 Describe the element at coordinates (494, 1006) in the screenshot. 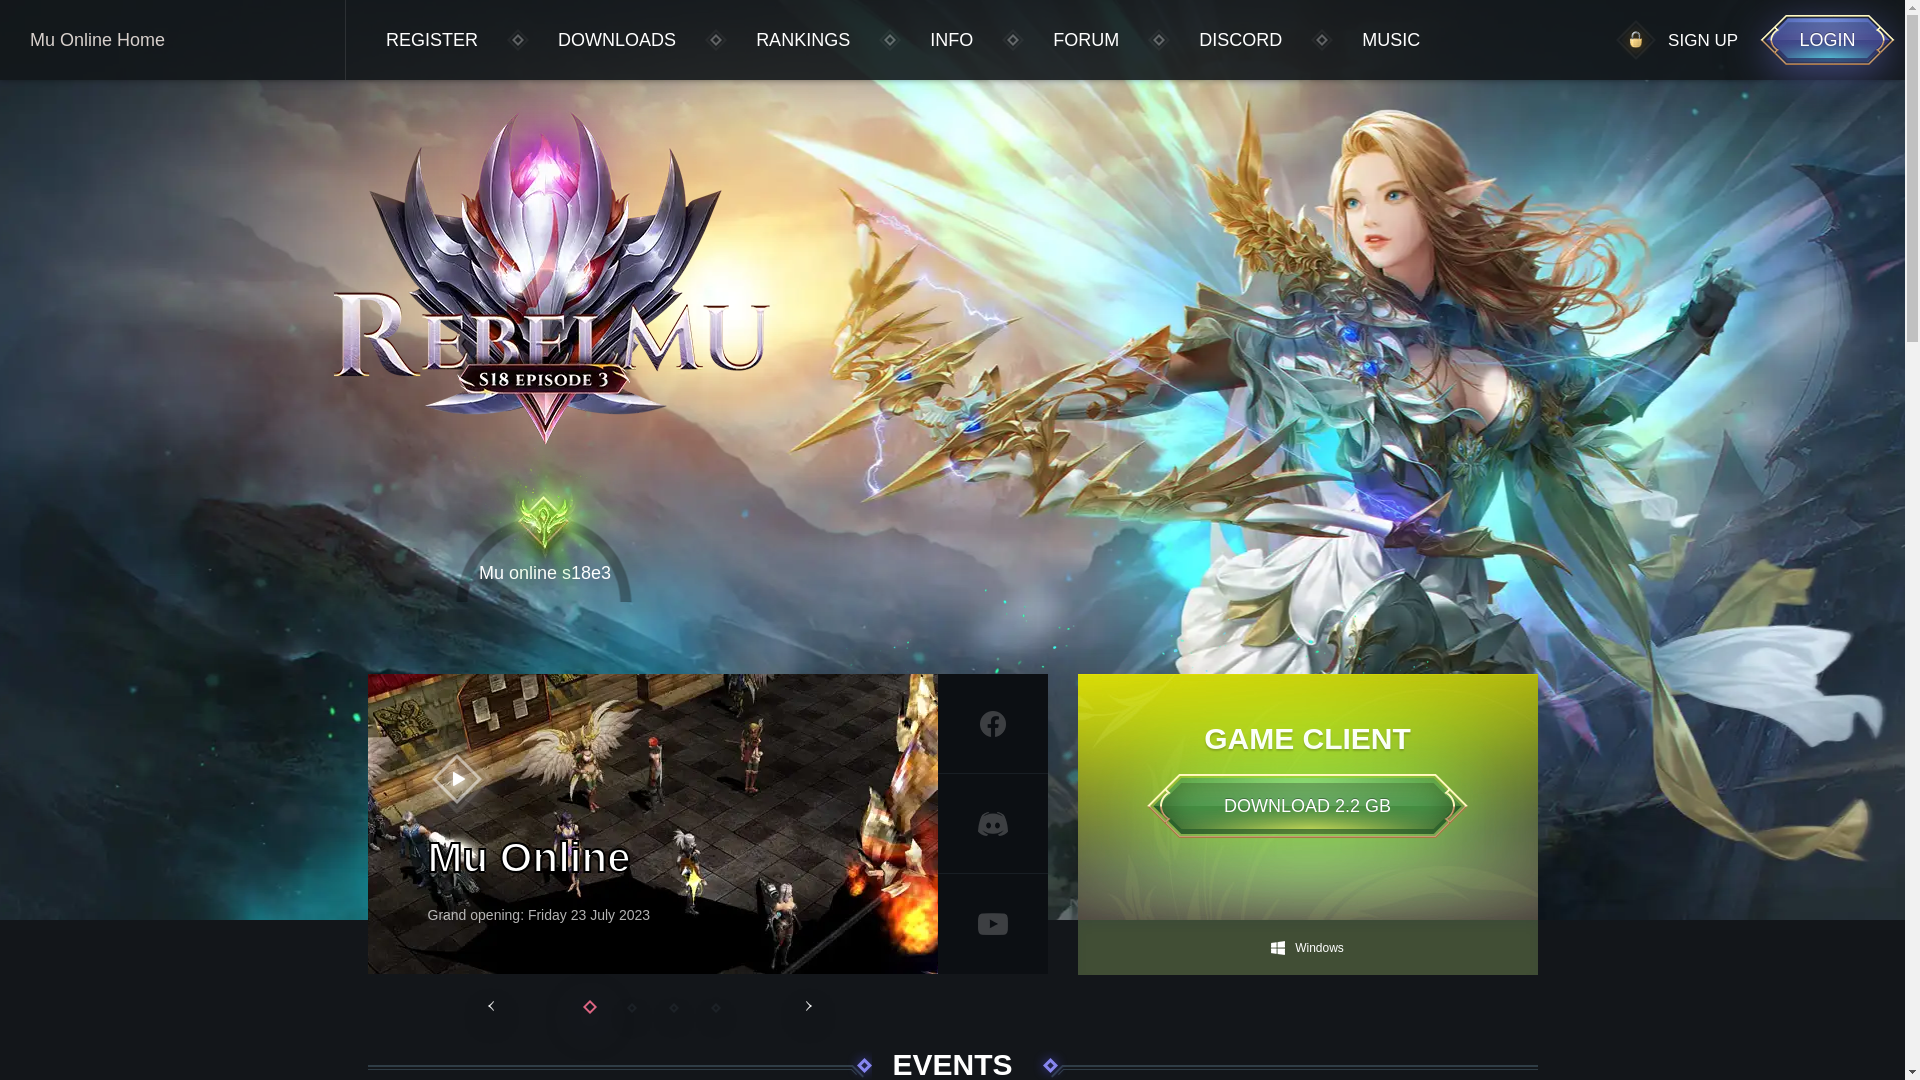

I see `PREVIOUS` at that location.